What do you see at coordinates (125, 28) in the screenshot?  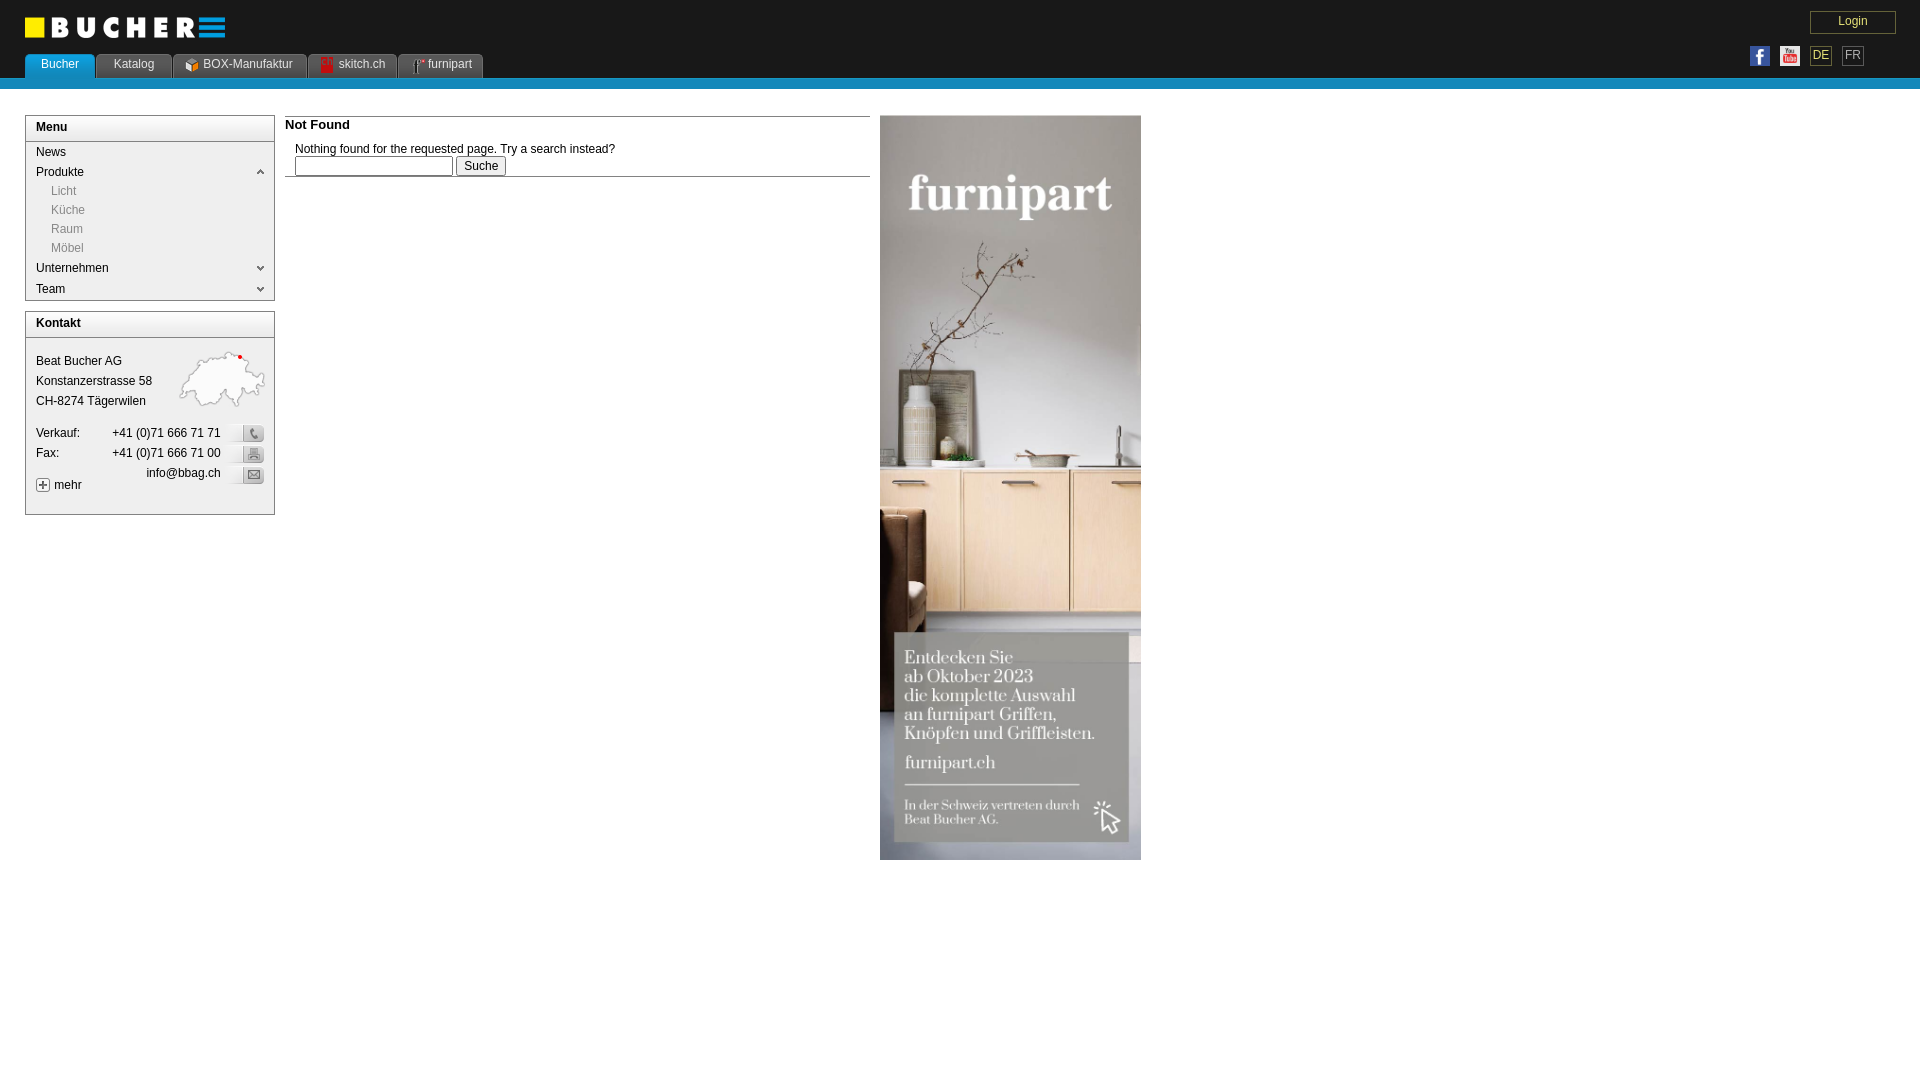 I see `Beat Bucher AG` at bounding box center [125, 28].